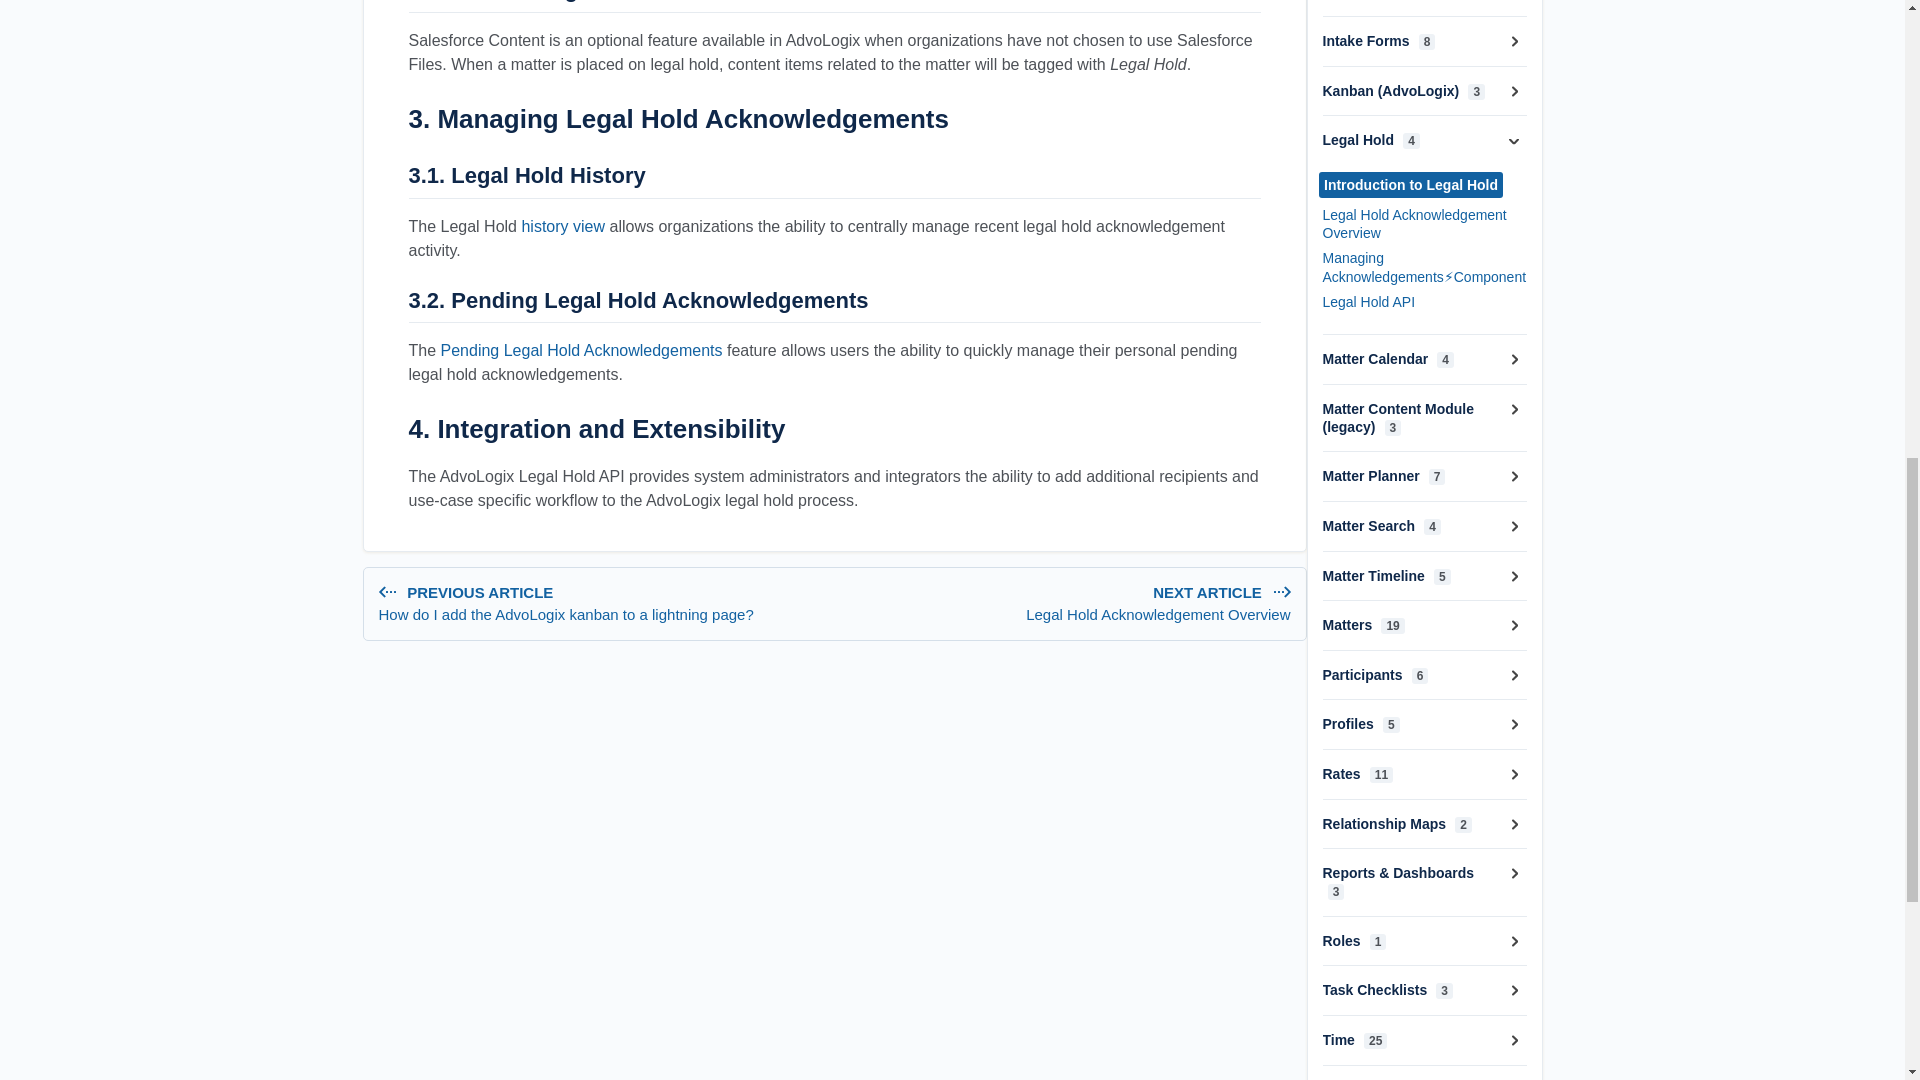 This screenshot has height=1080, width=1920. Describe the element at coordinates (1066, 604) in the screenshot. I see `history view` at that location.